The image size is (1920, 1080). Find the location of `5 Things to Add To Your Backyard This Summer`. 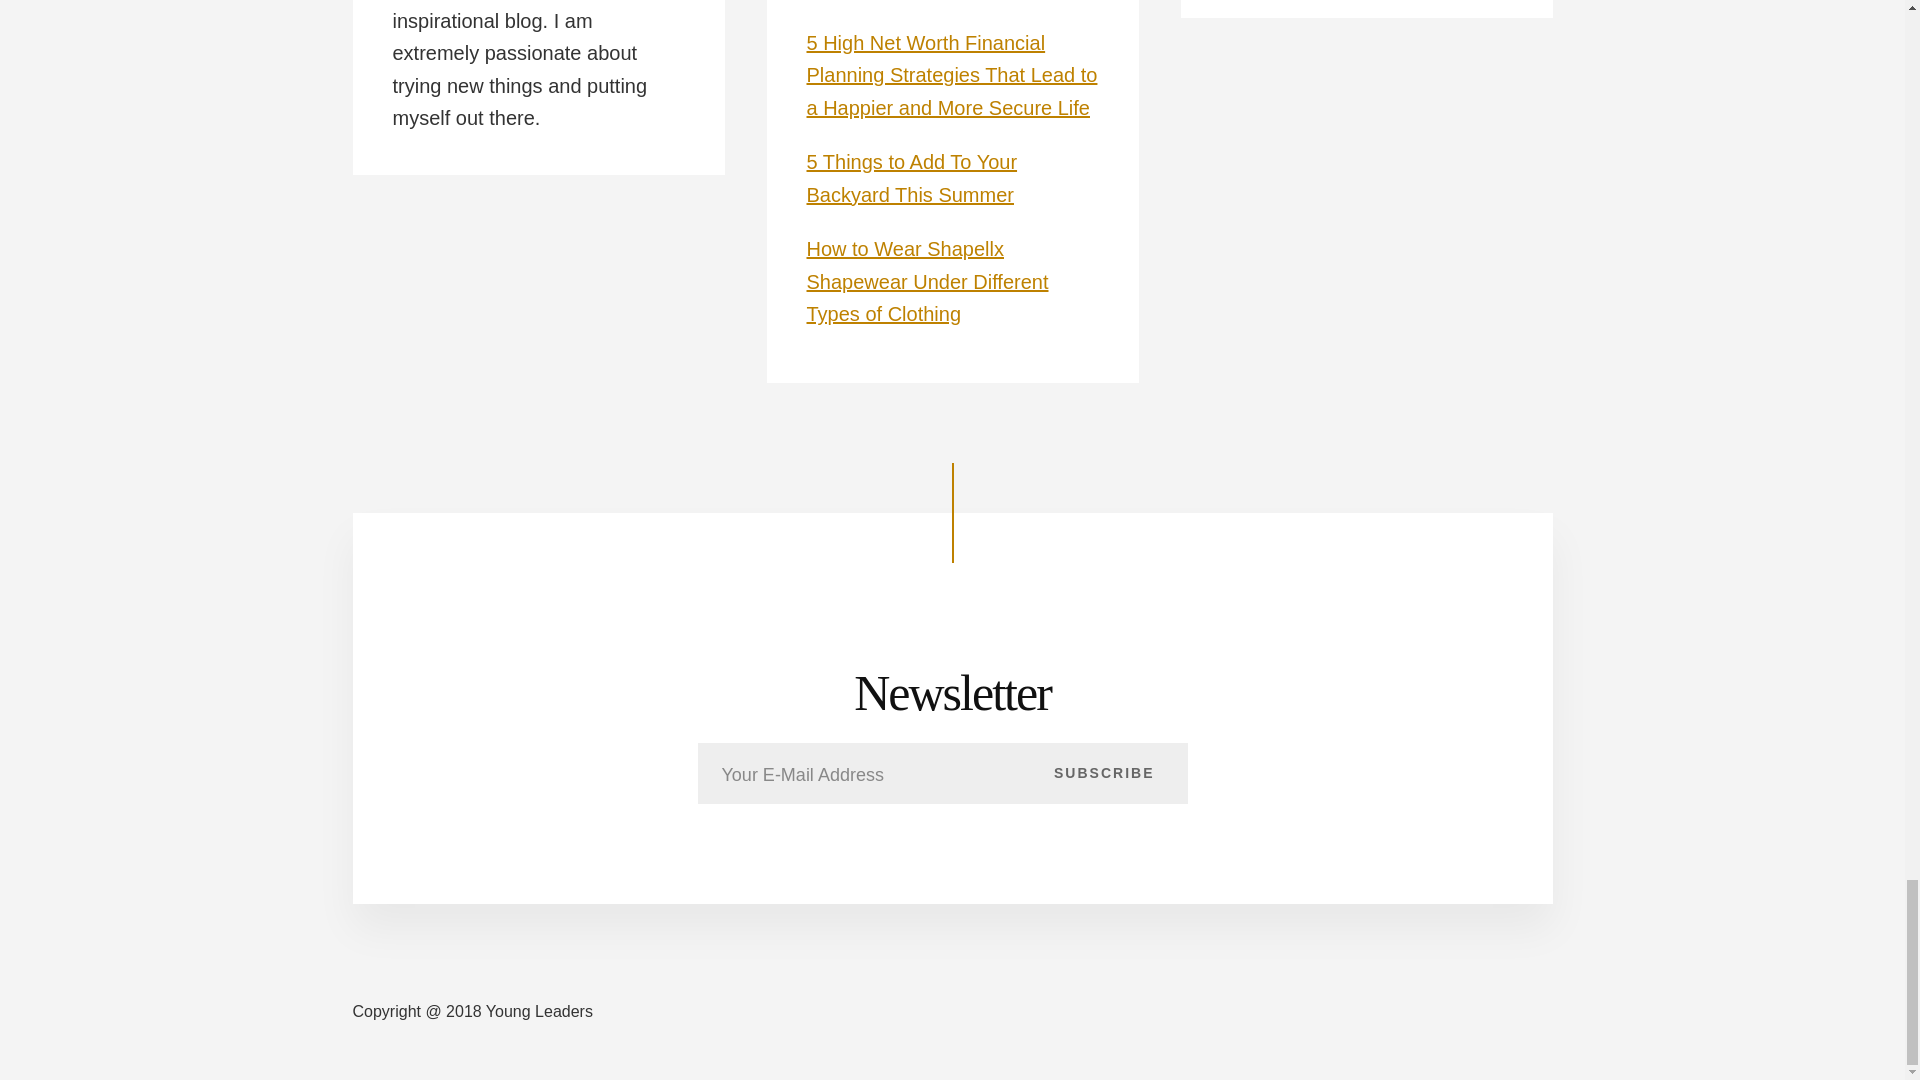

5 Things to Add To Your Backyard This Summer is located at coordinates (912, 178).